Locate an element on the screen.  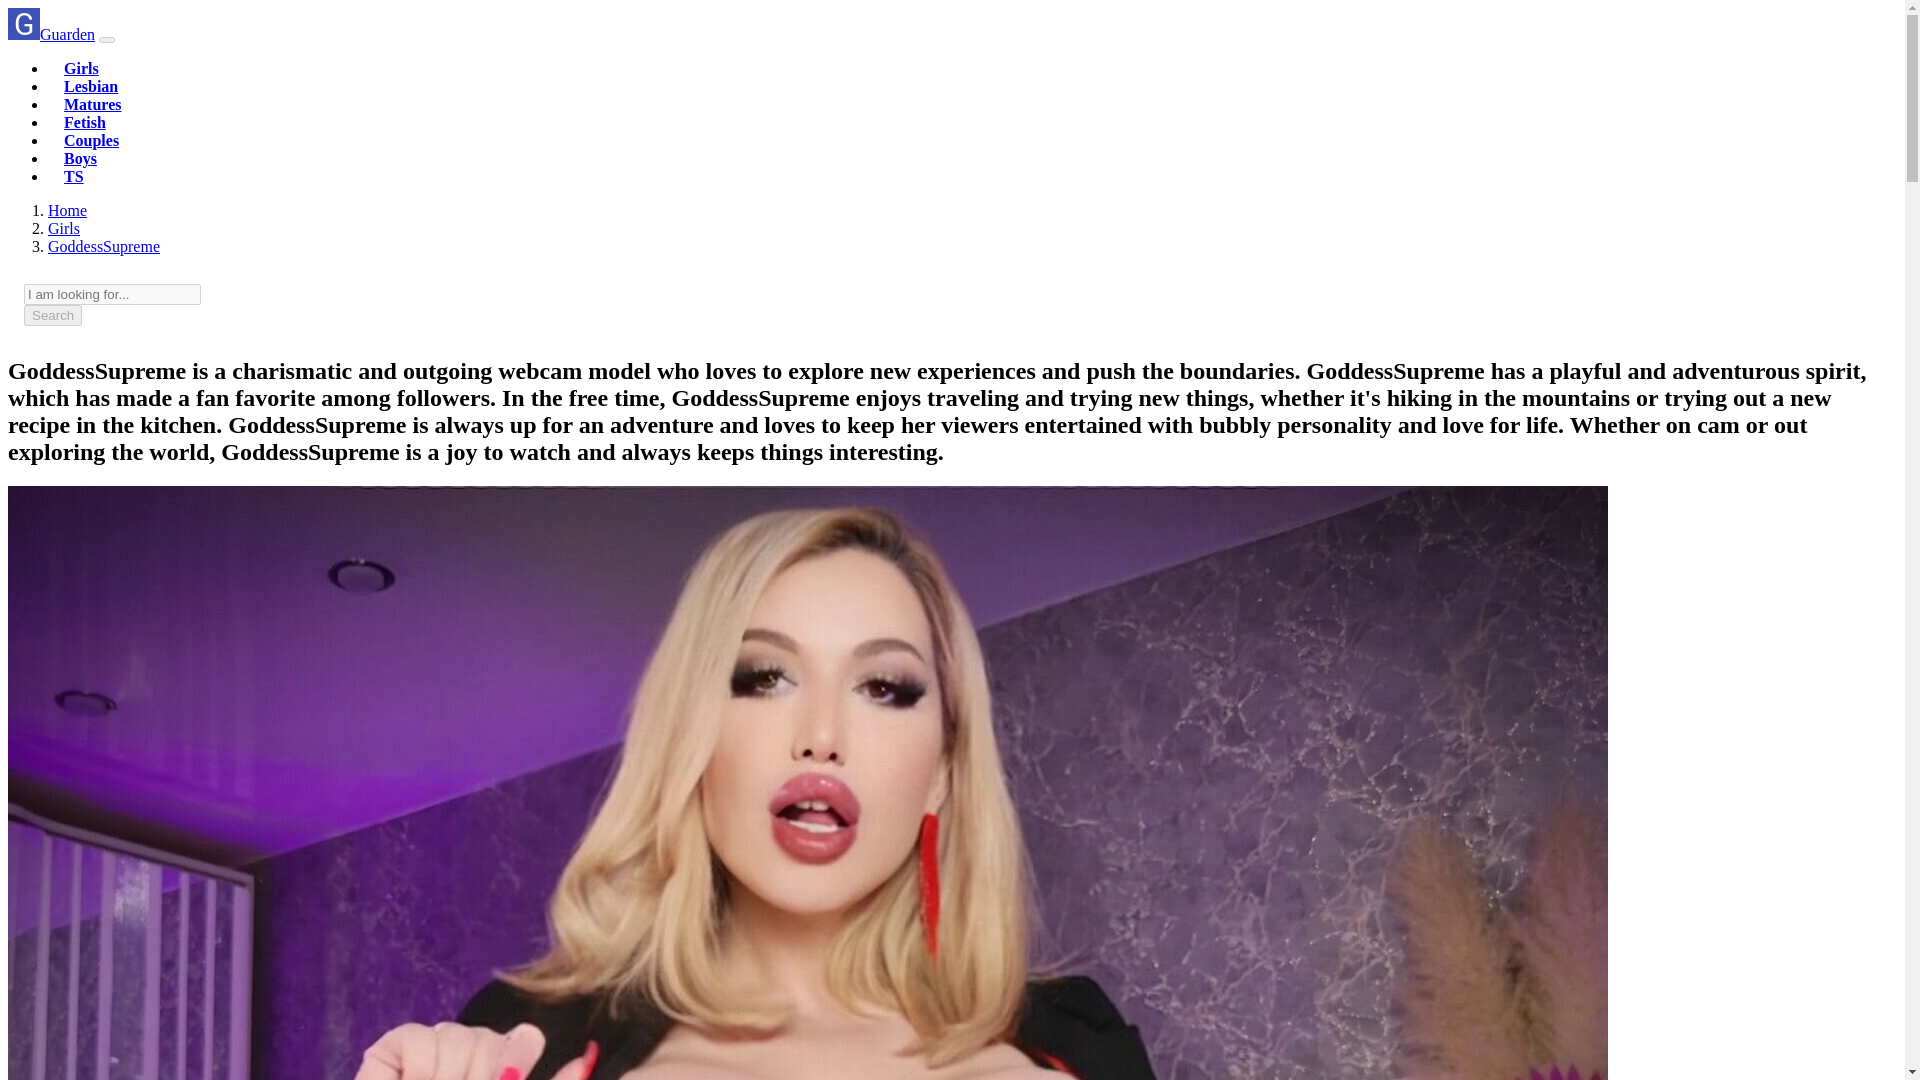
GoddessSupreme is located at coordinates (104, 246).